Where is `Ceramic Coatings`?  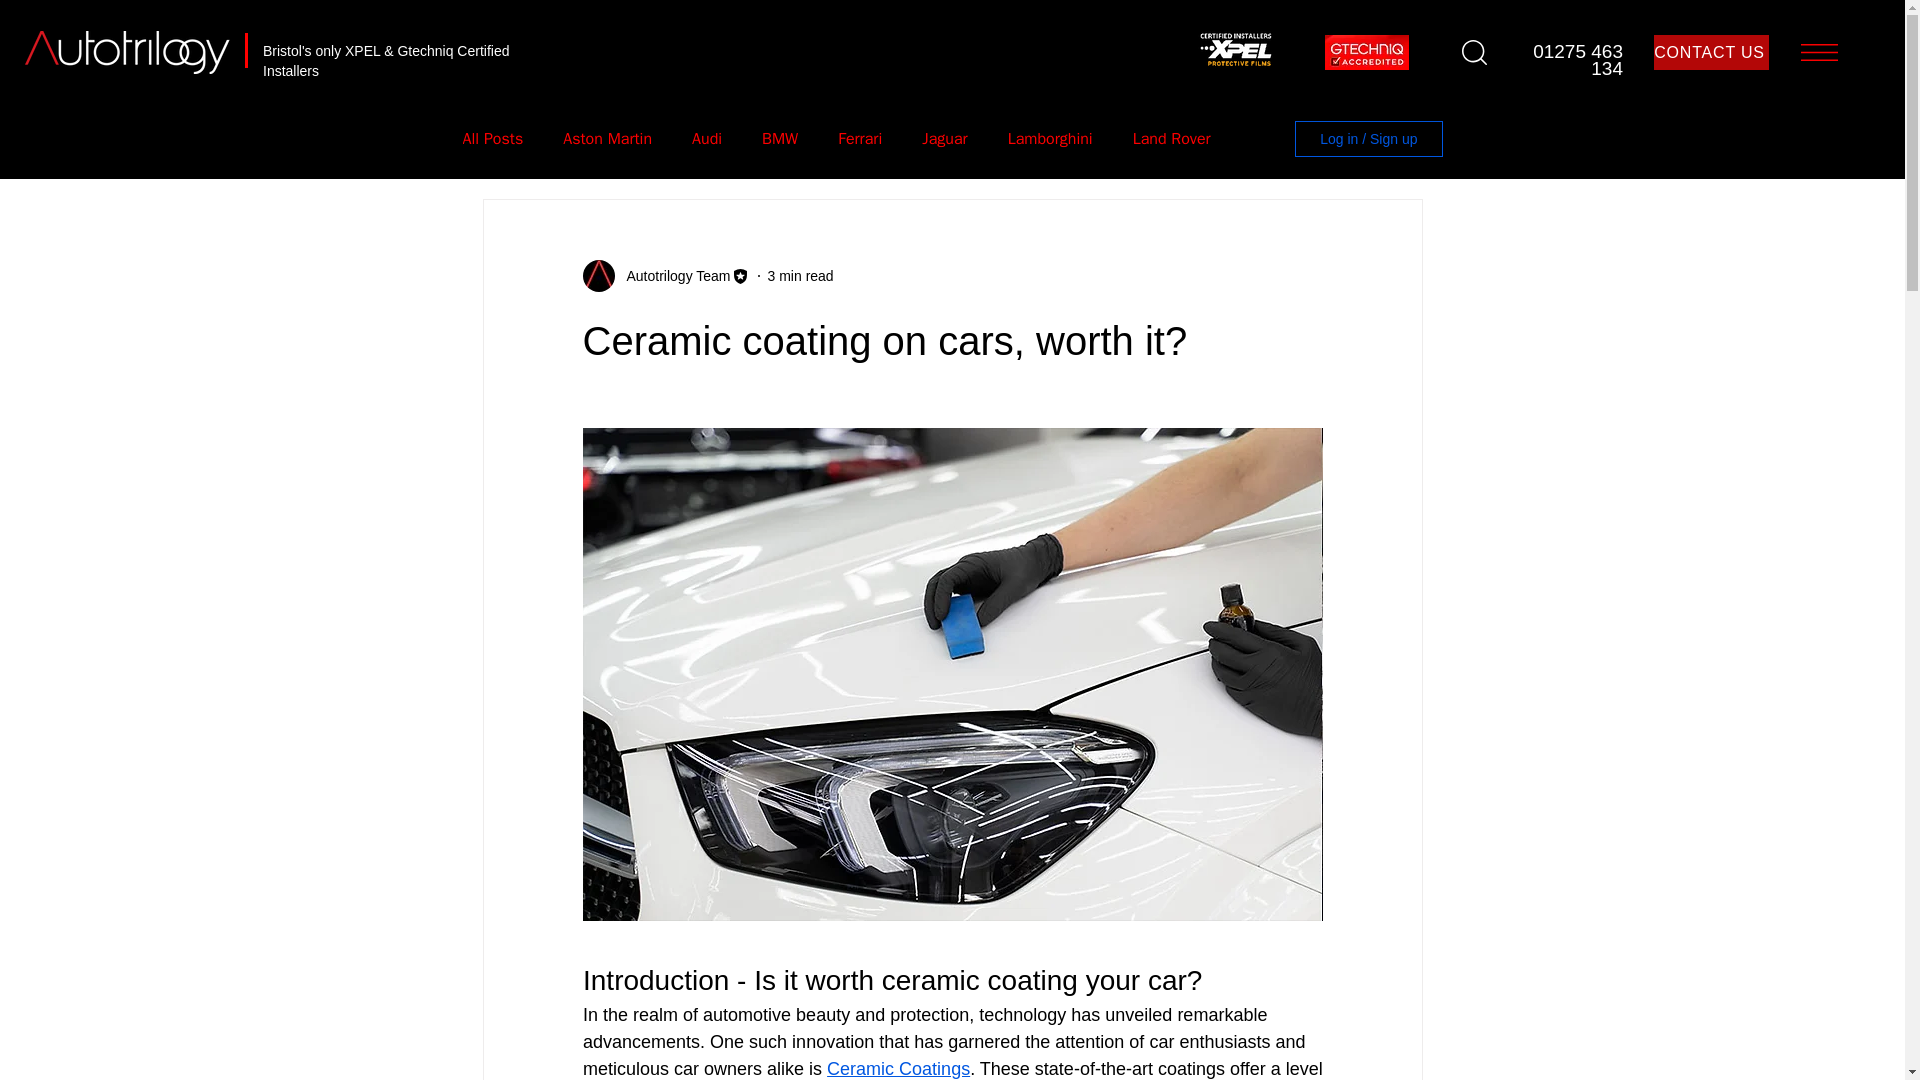
Ceramic Coatings is located at coordinates (898, 1068).